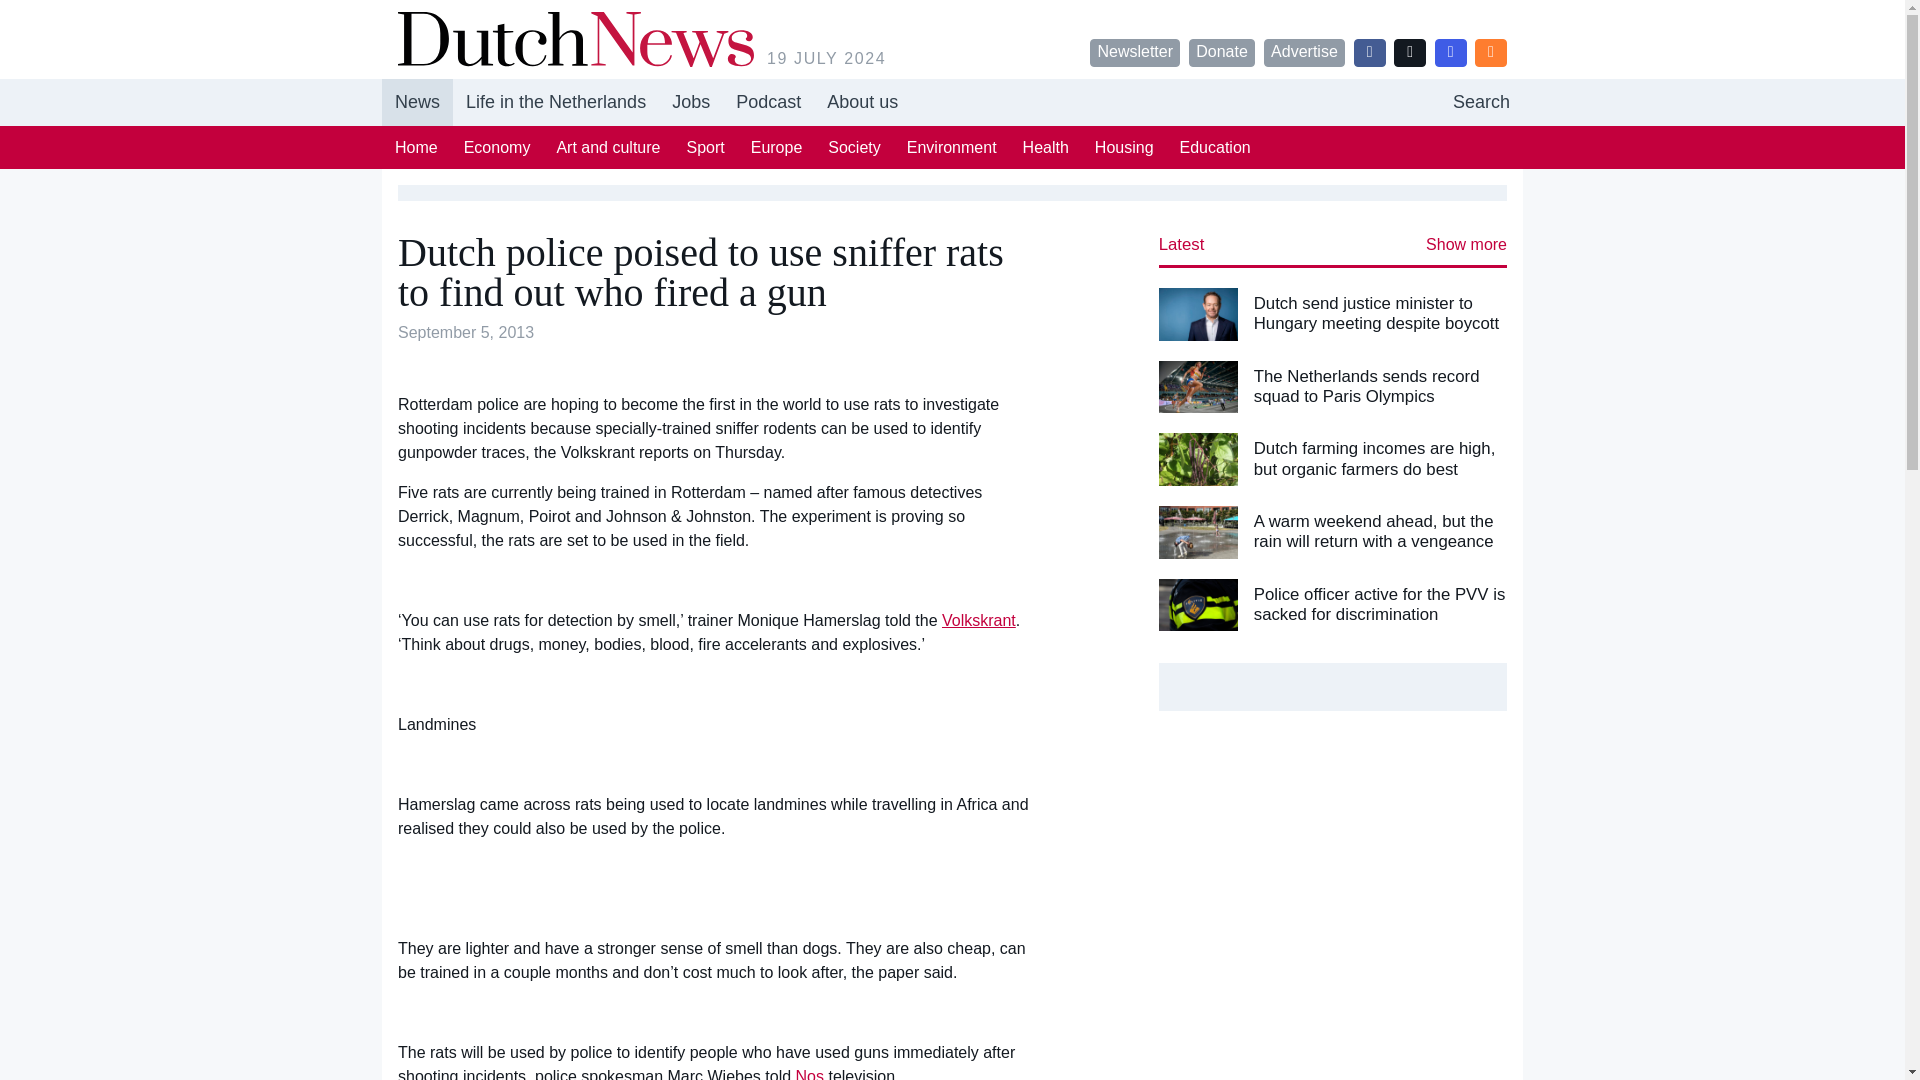  I want to click on Donate, so click(1222, 52).